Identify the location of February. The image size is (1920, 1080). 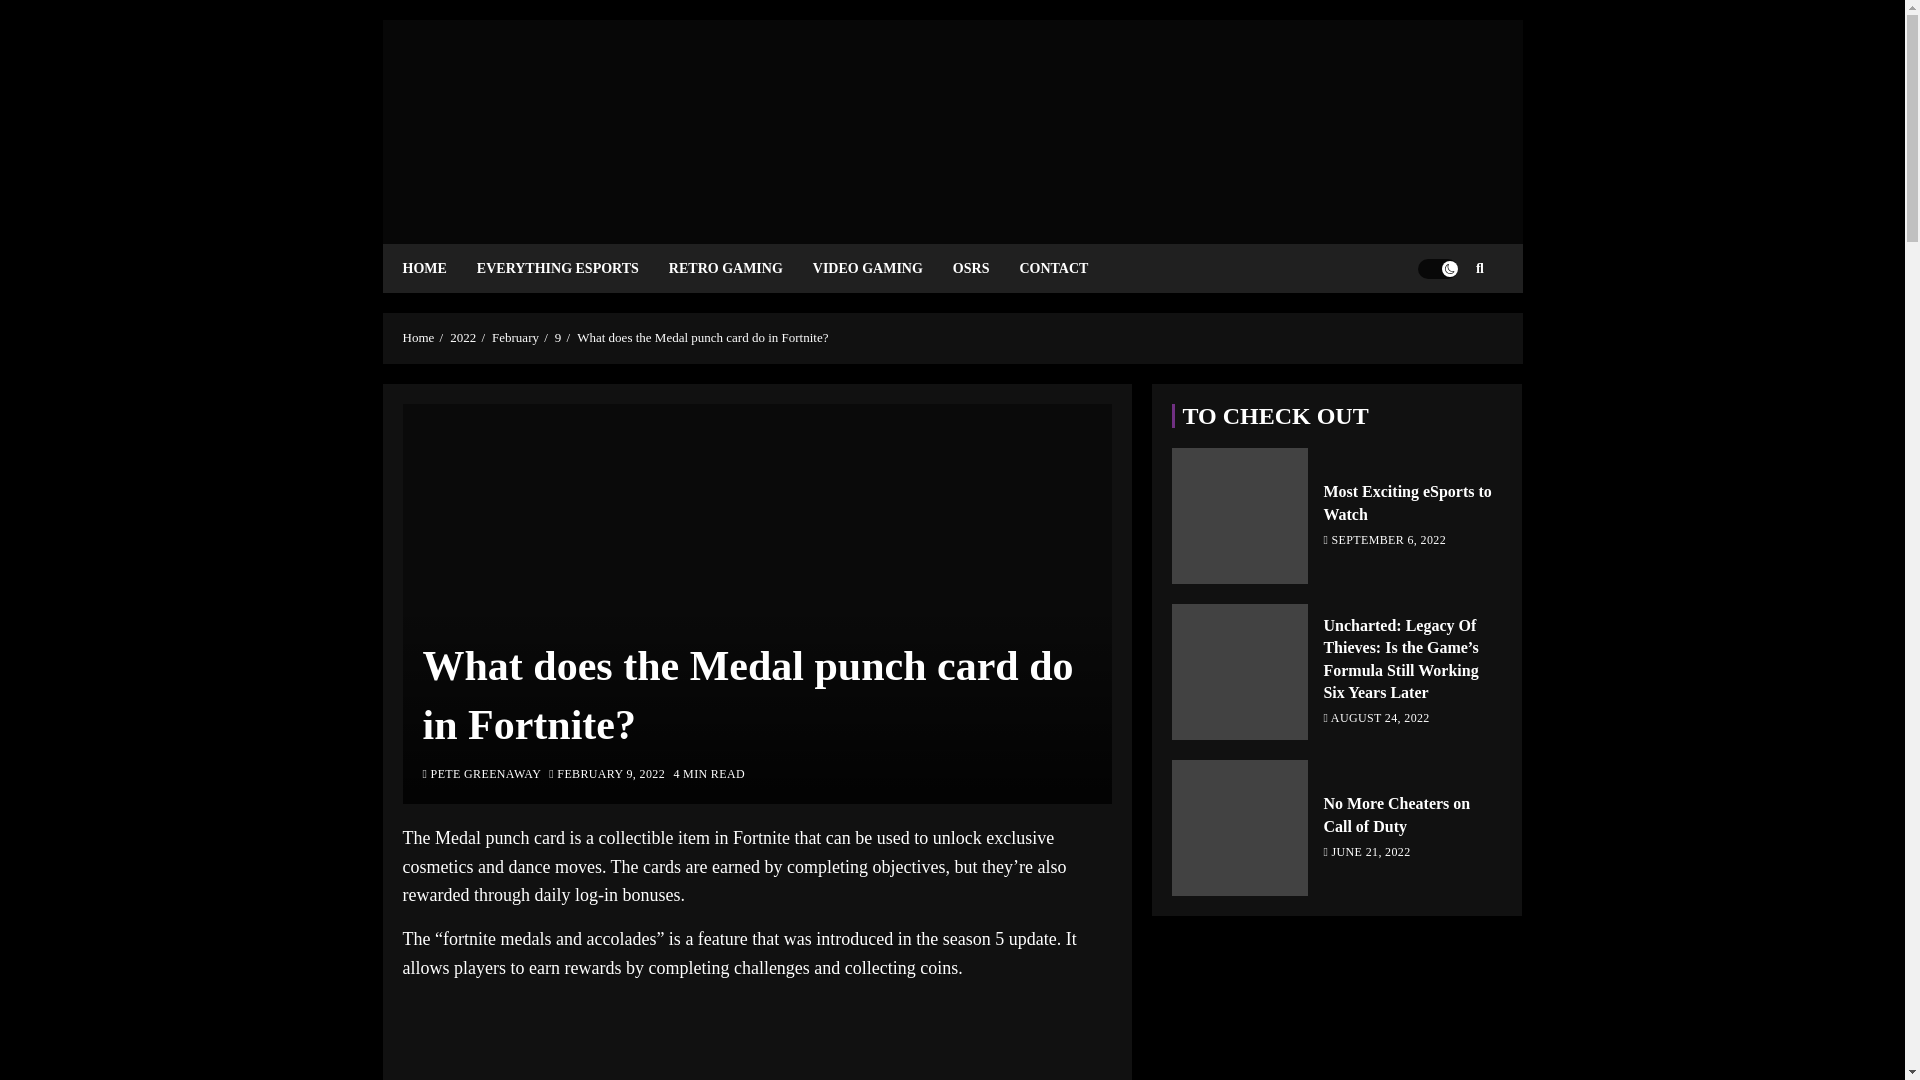
(515, 338).